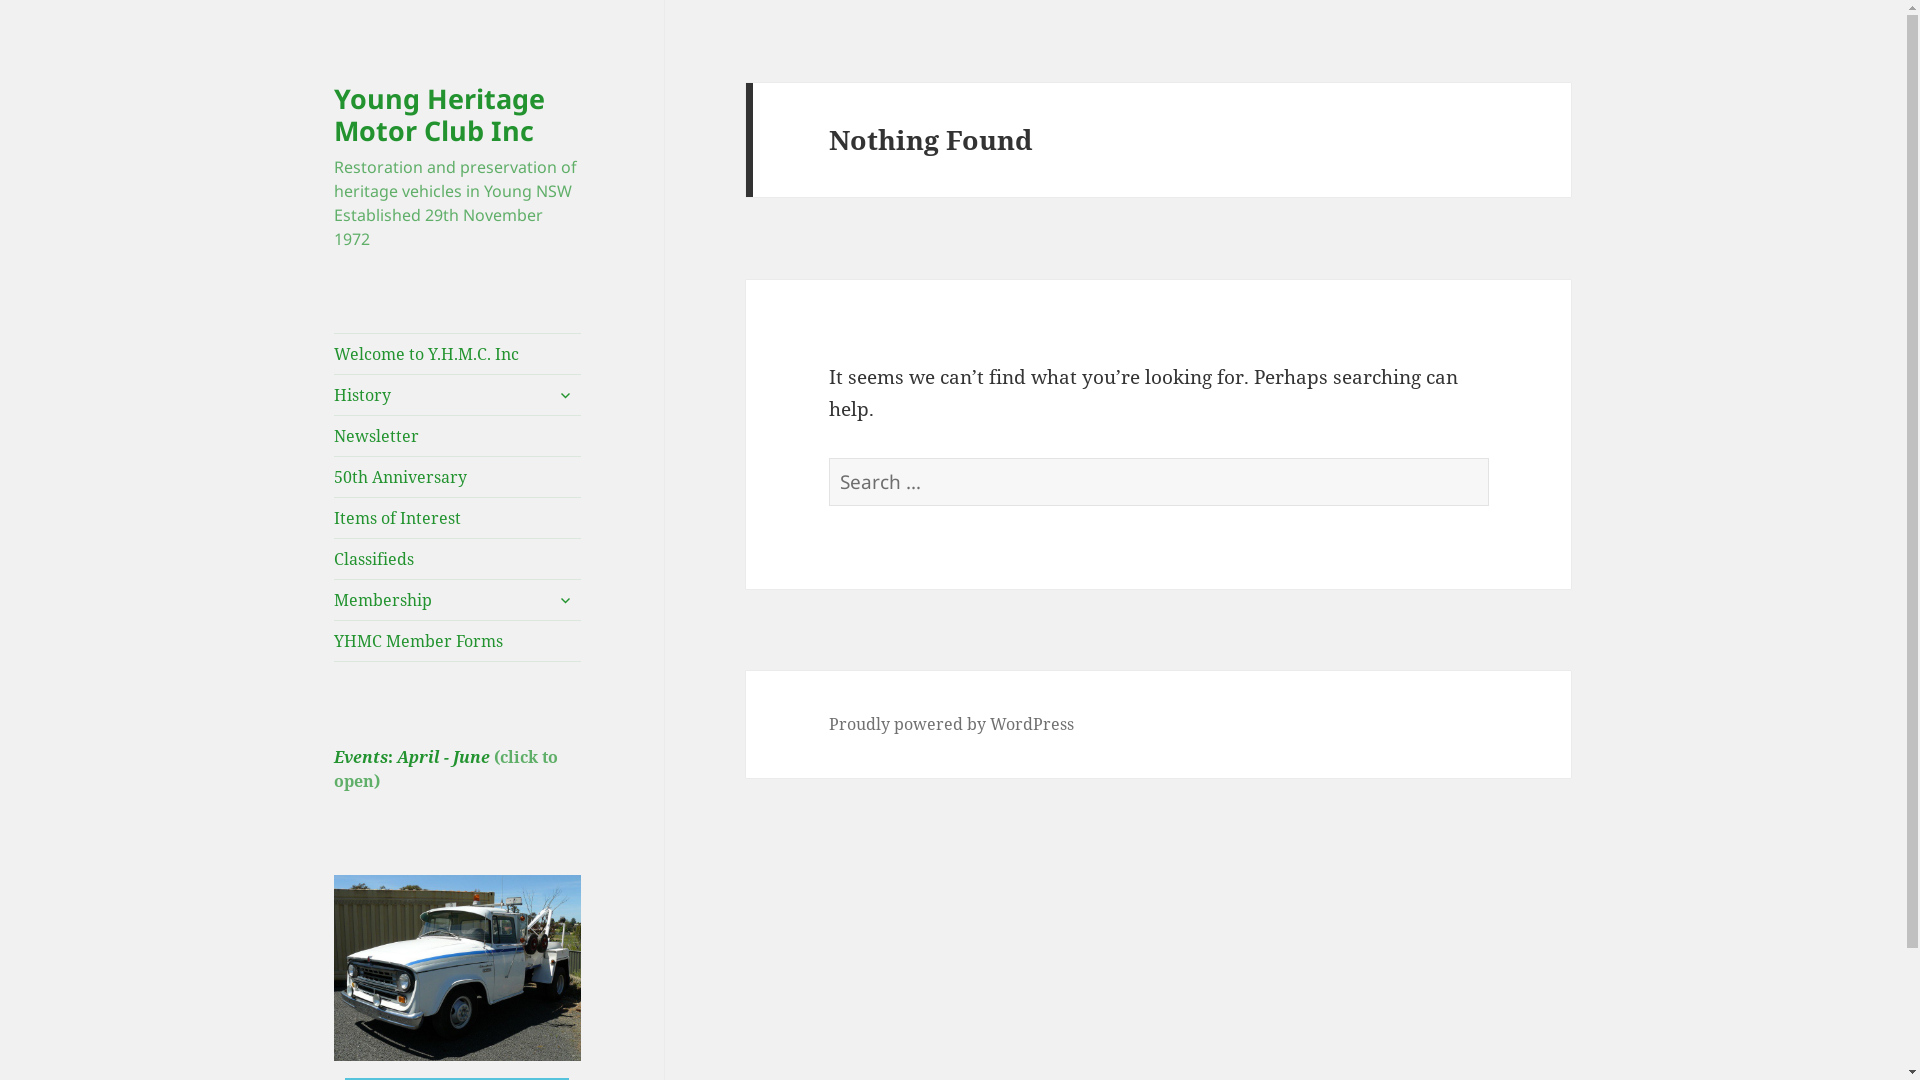  I want to click on Classifieds, so click(458, 559).